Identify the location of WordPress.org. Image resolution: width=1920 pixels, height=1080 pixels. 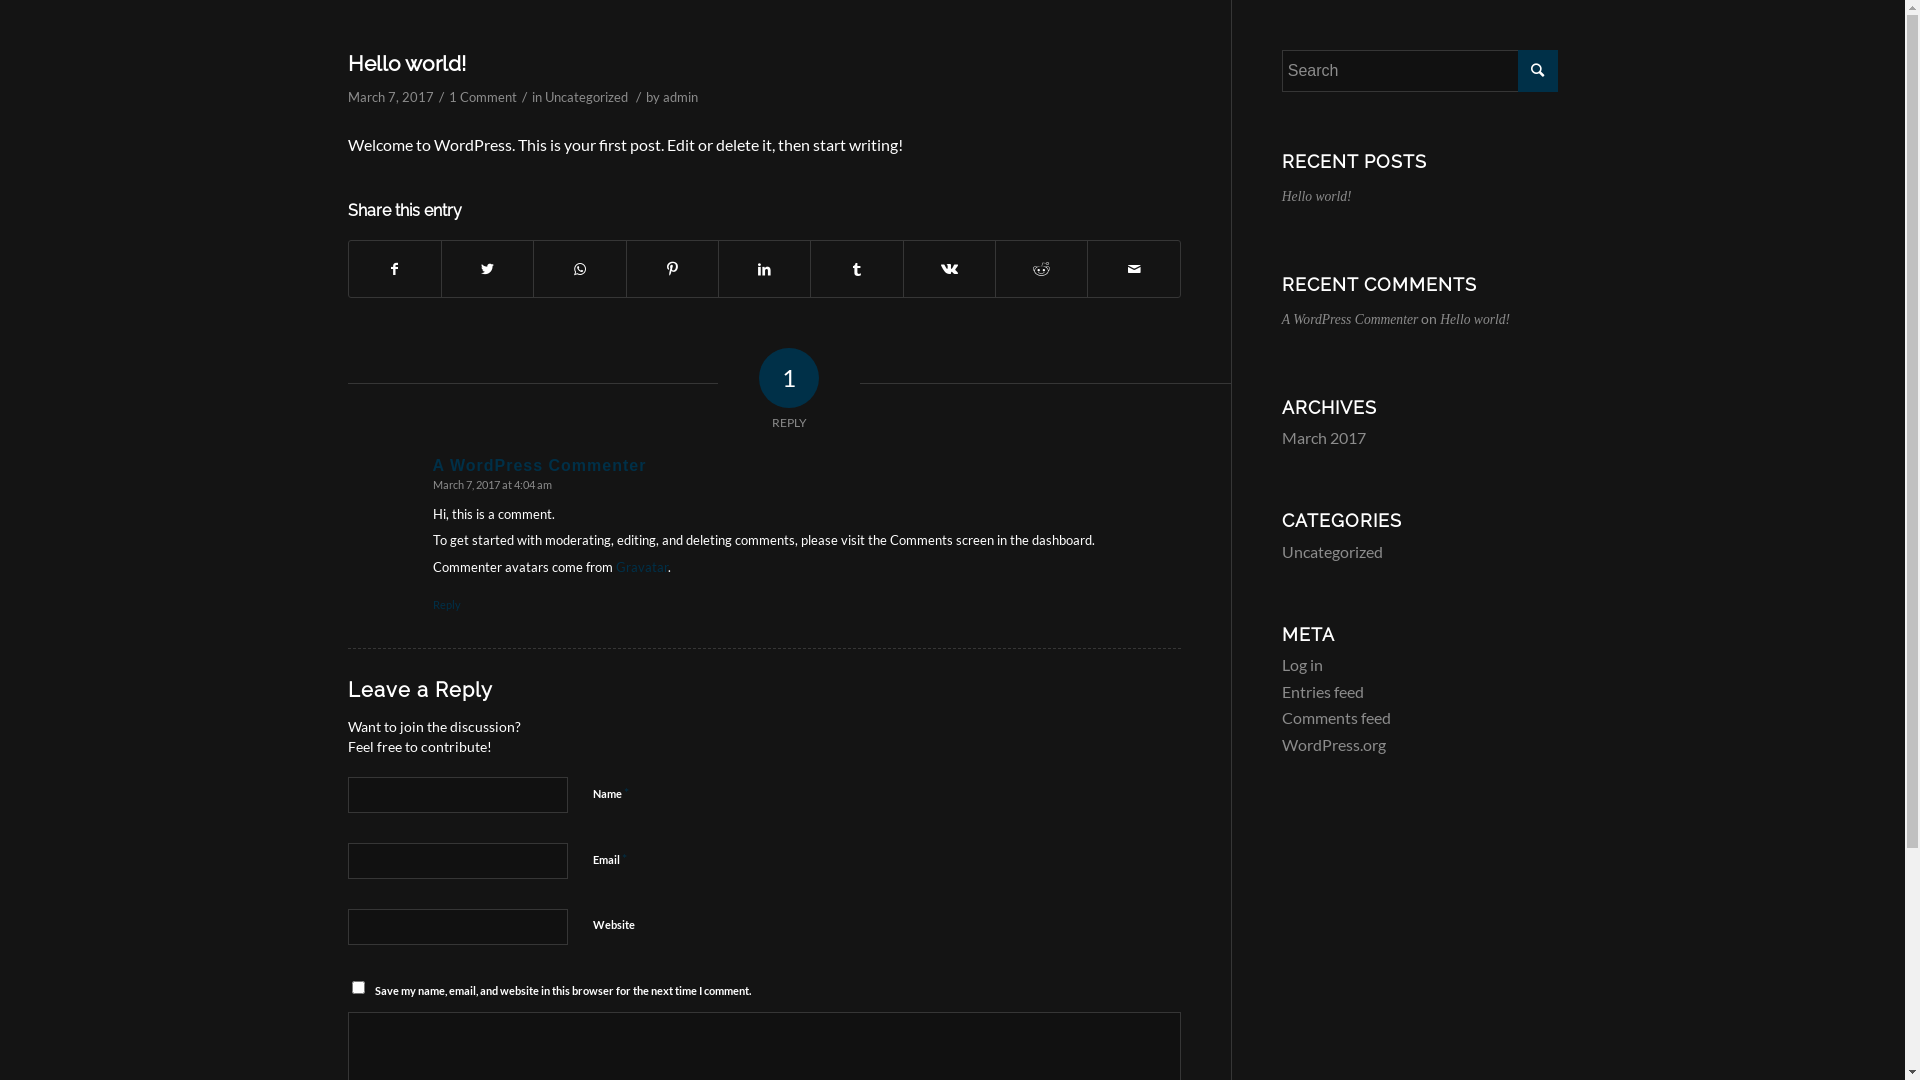
(1334, 744).